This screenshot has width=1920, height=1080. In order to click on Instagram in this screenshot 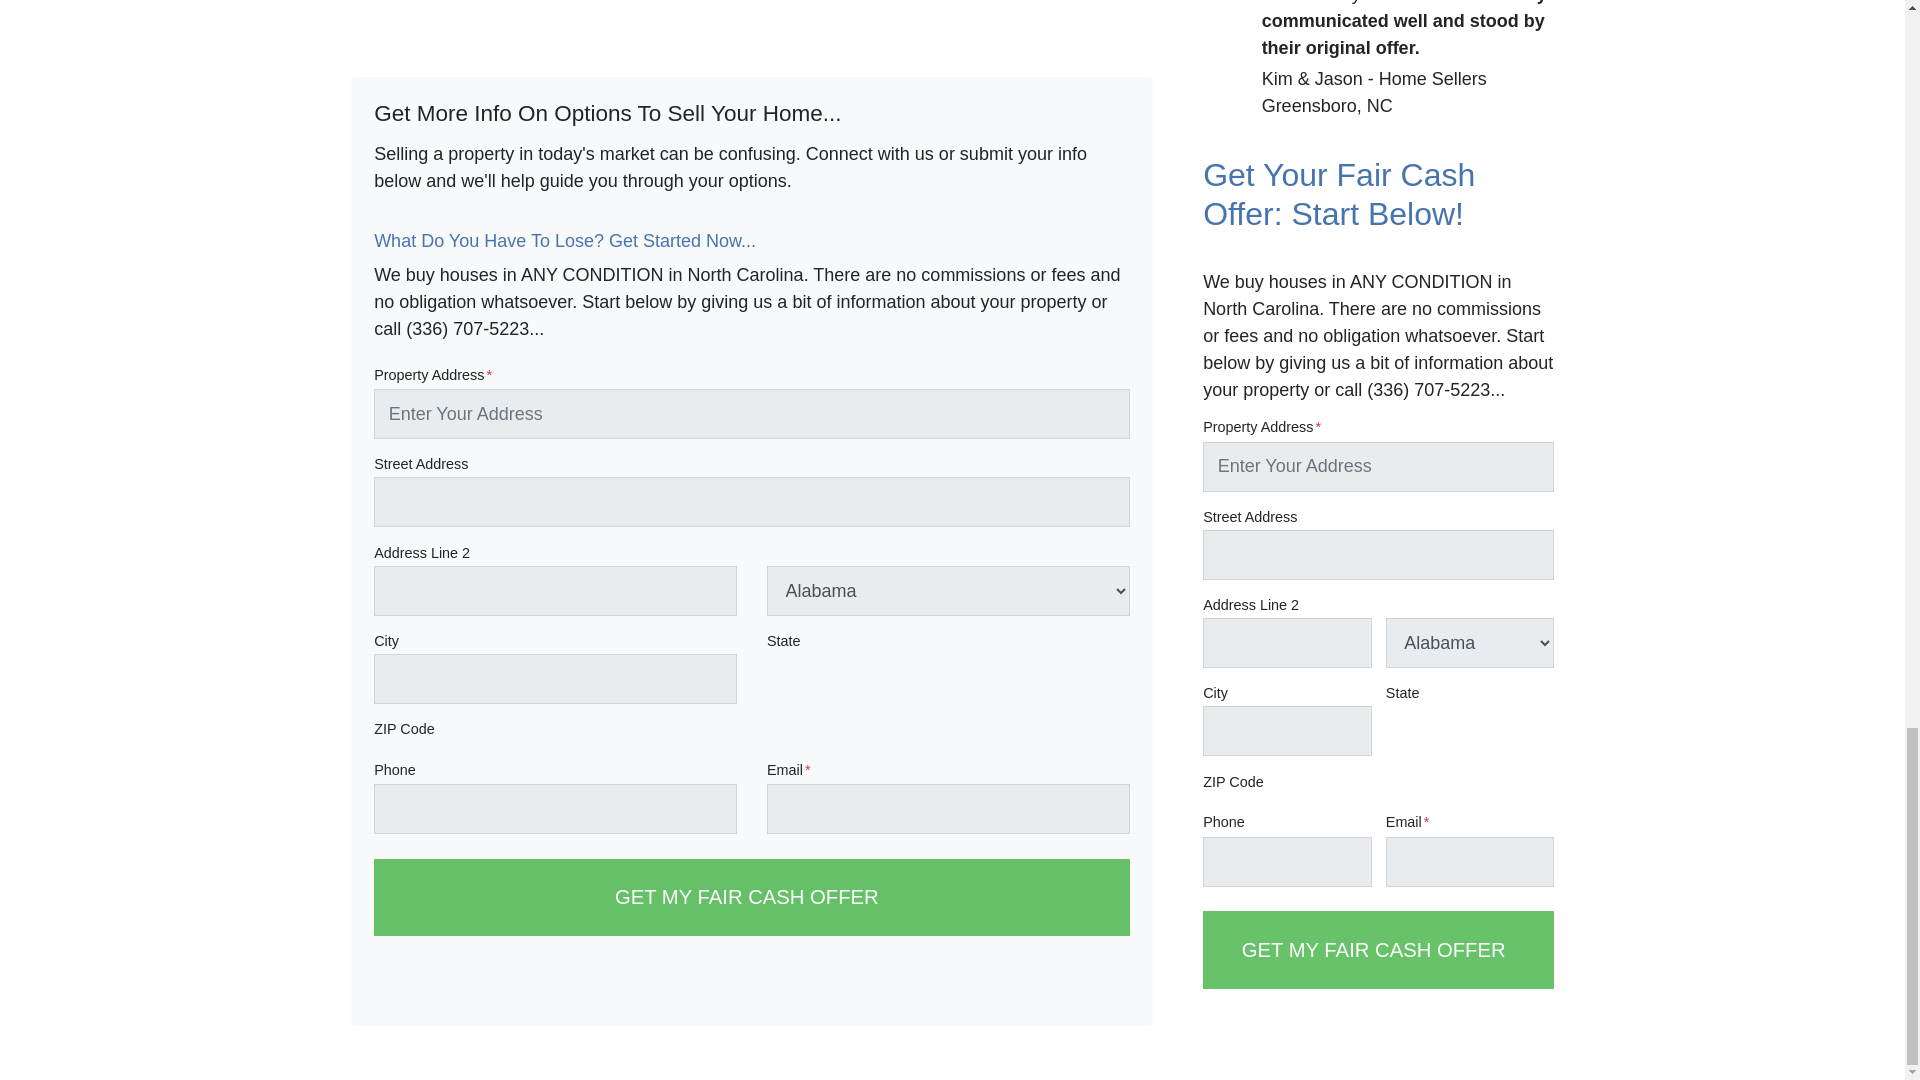, I will do `click(1064, 987)`.